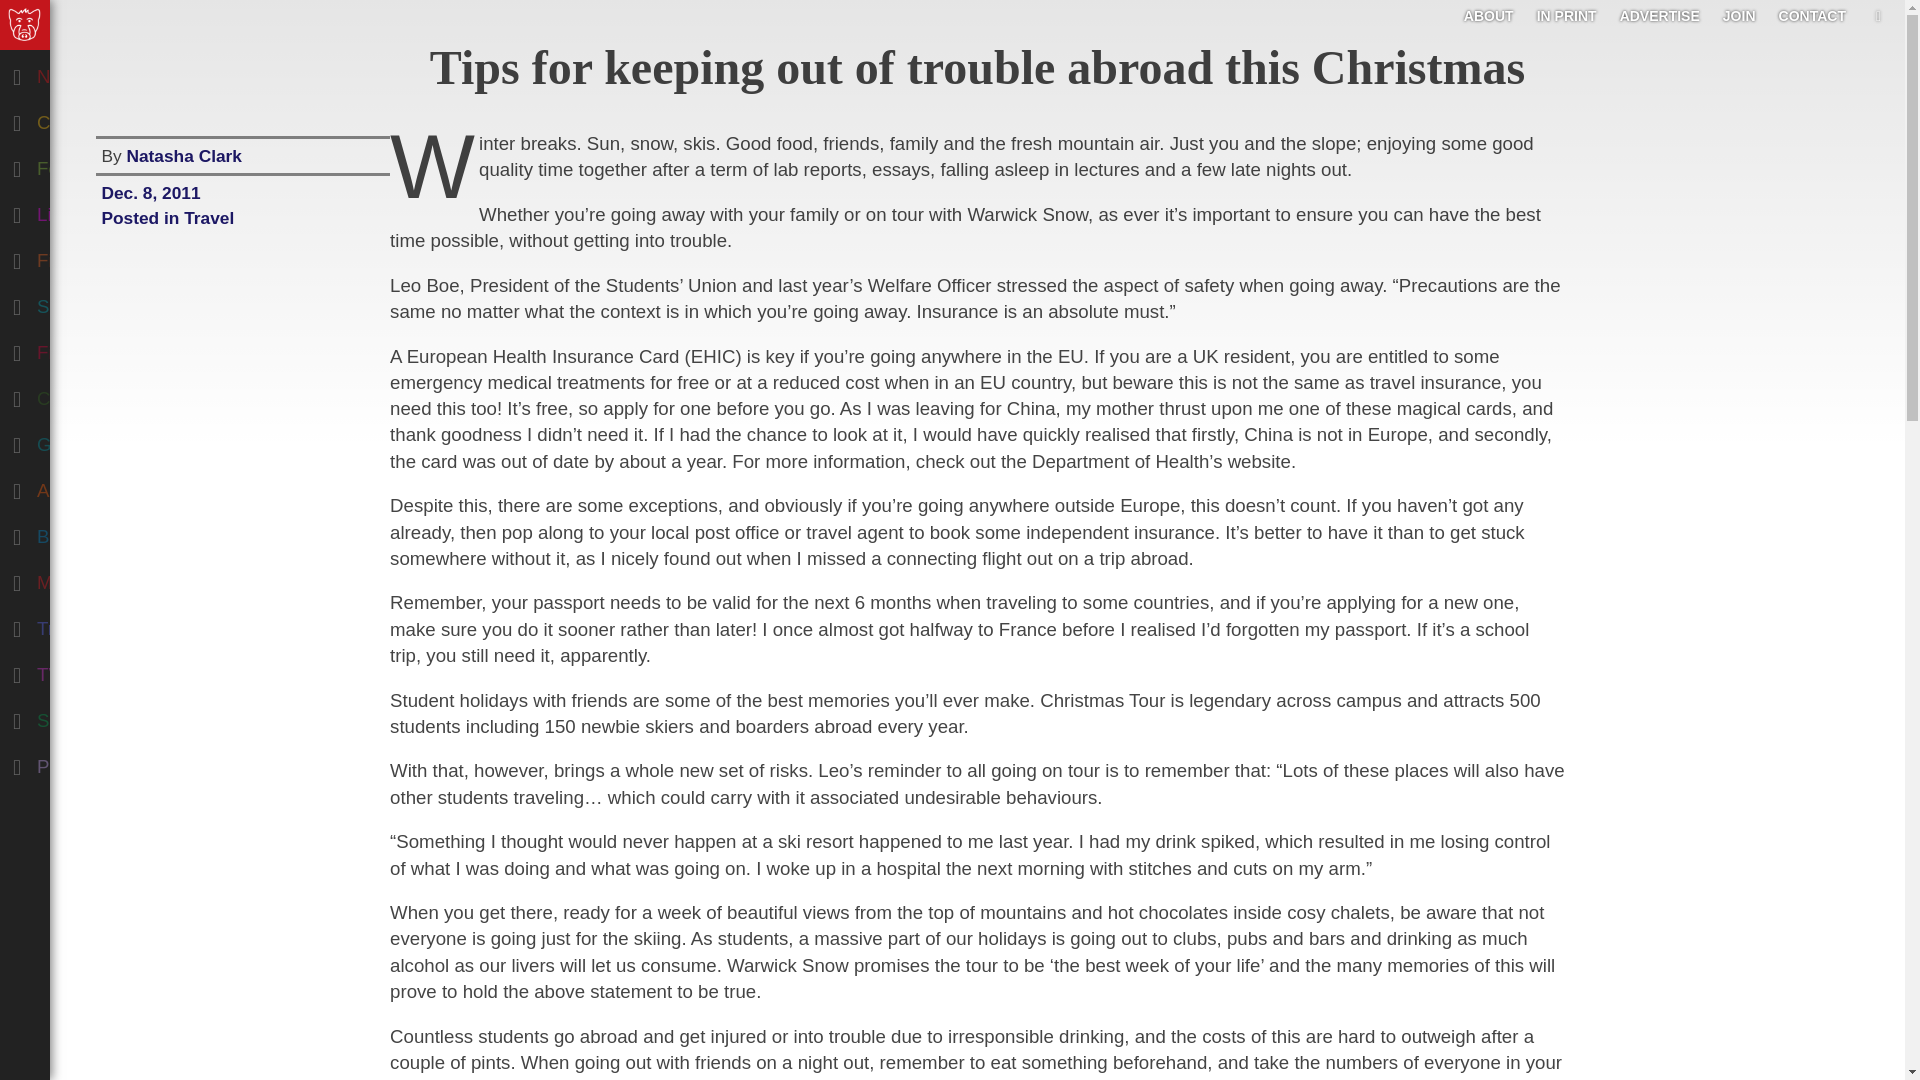 This screenshot has height=1080, width=1920. I want to click on Tips for keeping out of trouble abroad this Christmas, so click(977, 67).